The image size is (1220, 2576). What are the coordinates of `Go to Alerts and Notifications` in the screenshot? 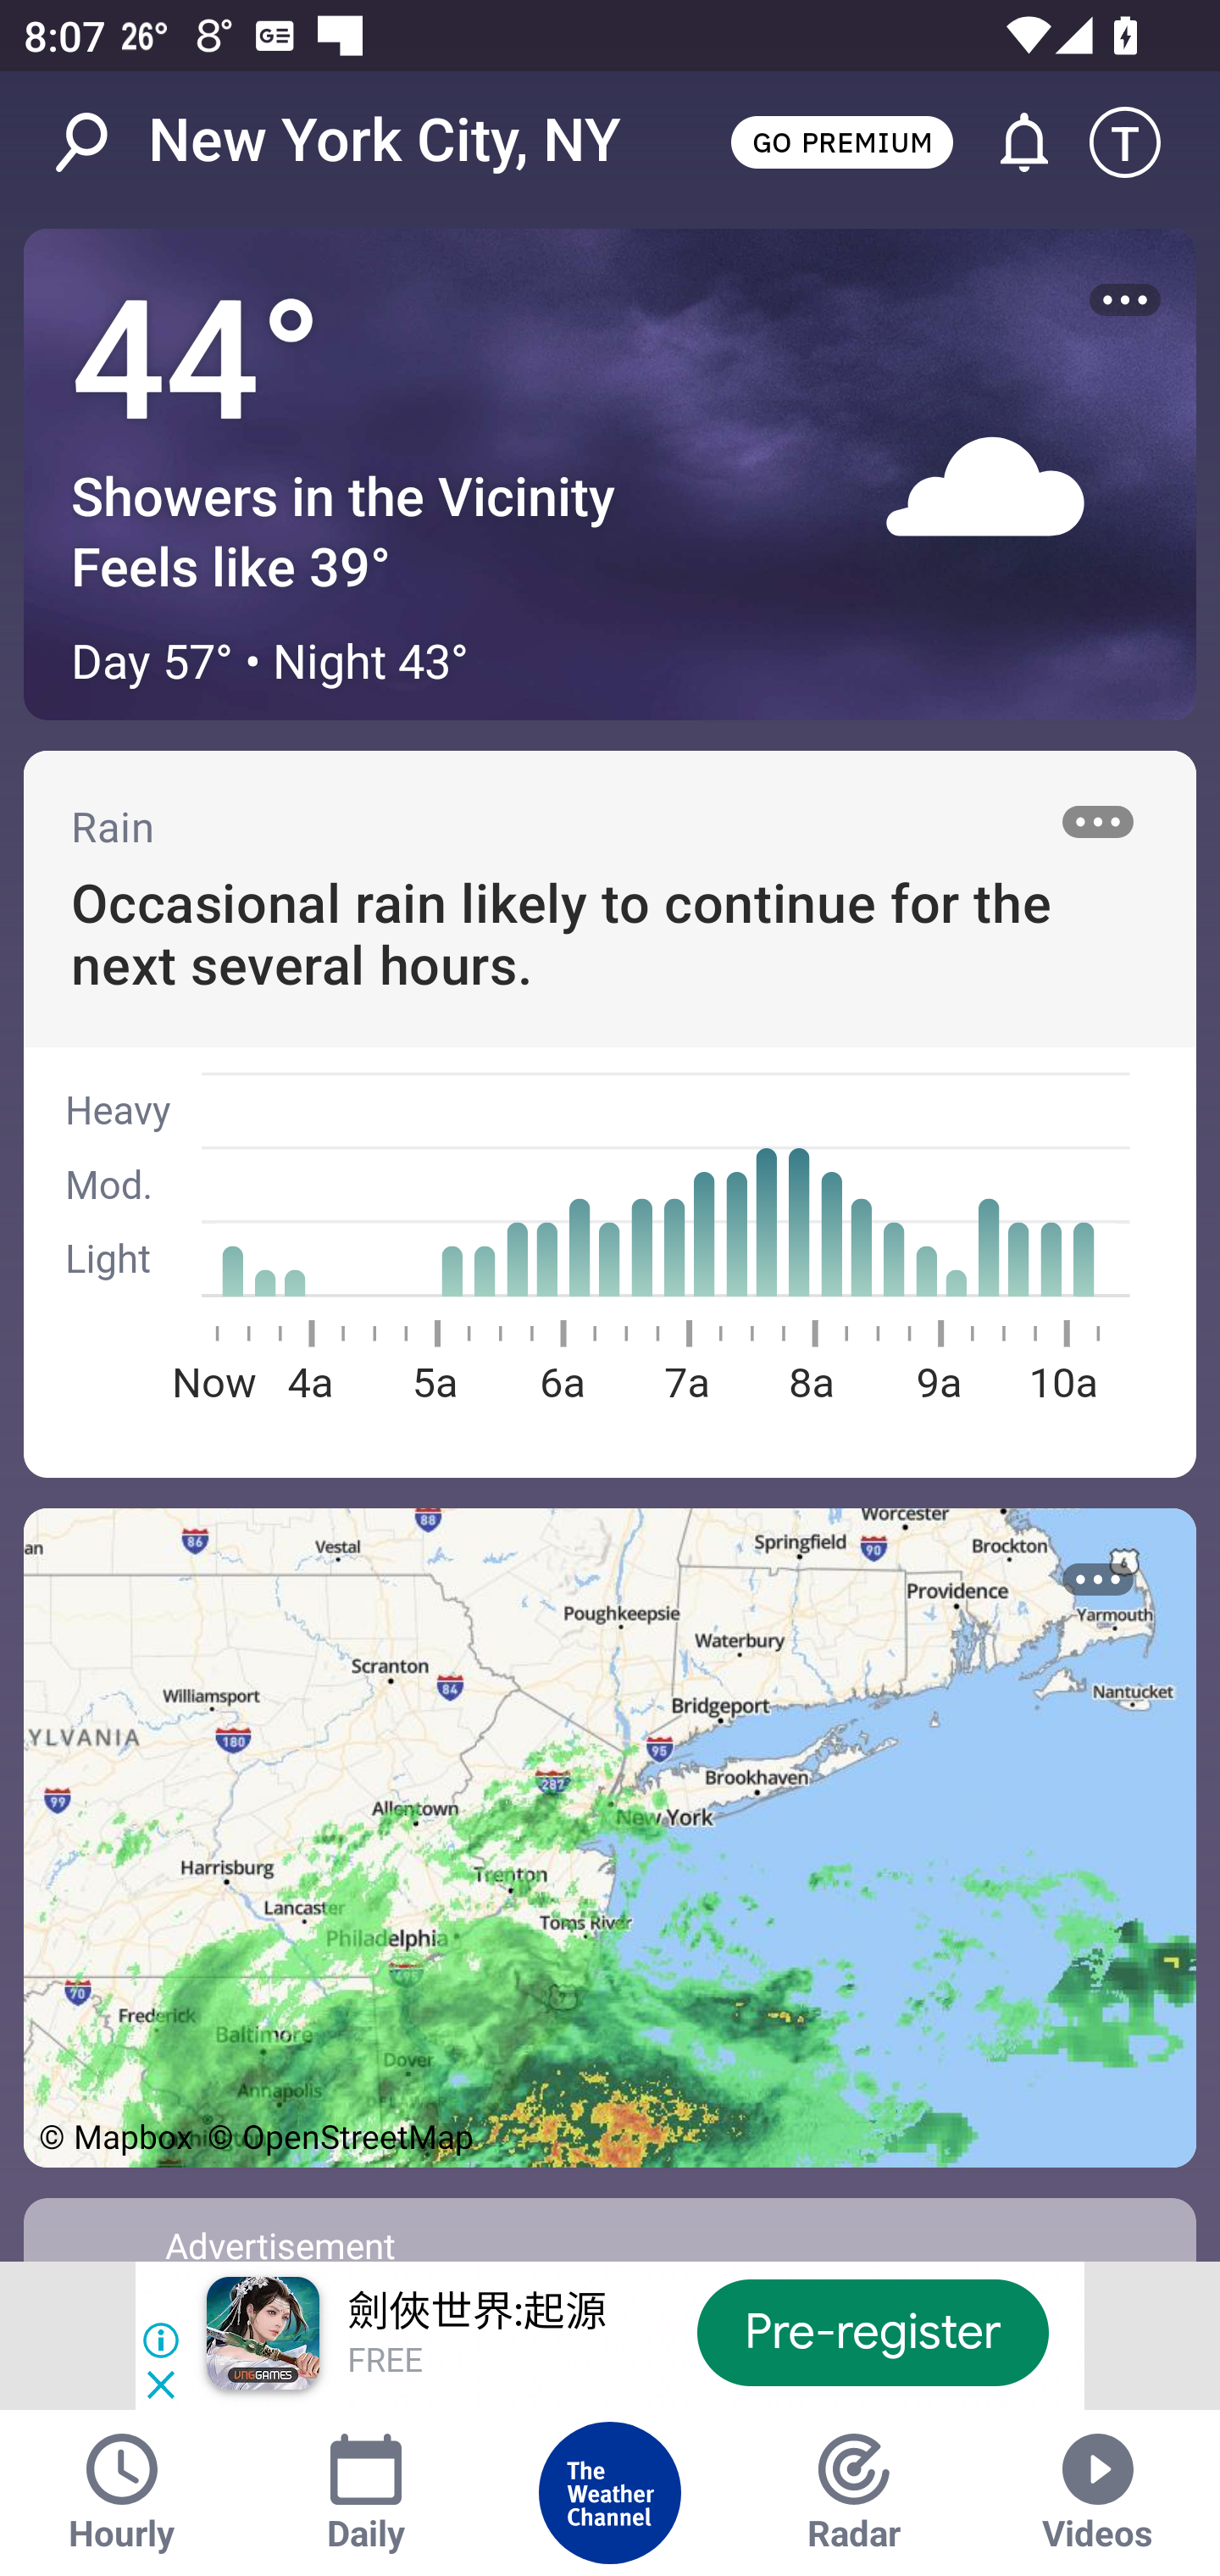 It's located at (1009, 142).